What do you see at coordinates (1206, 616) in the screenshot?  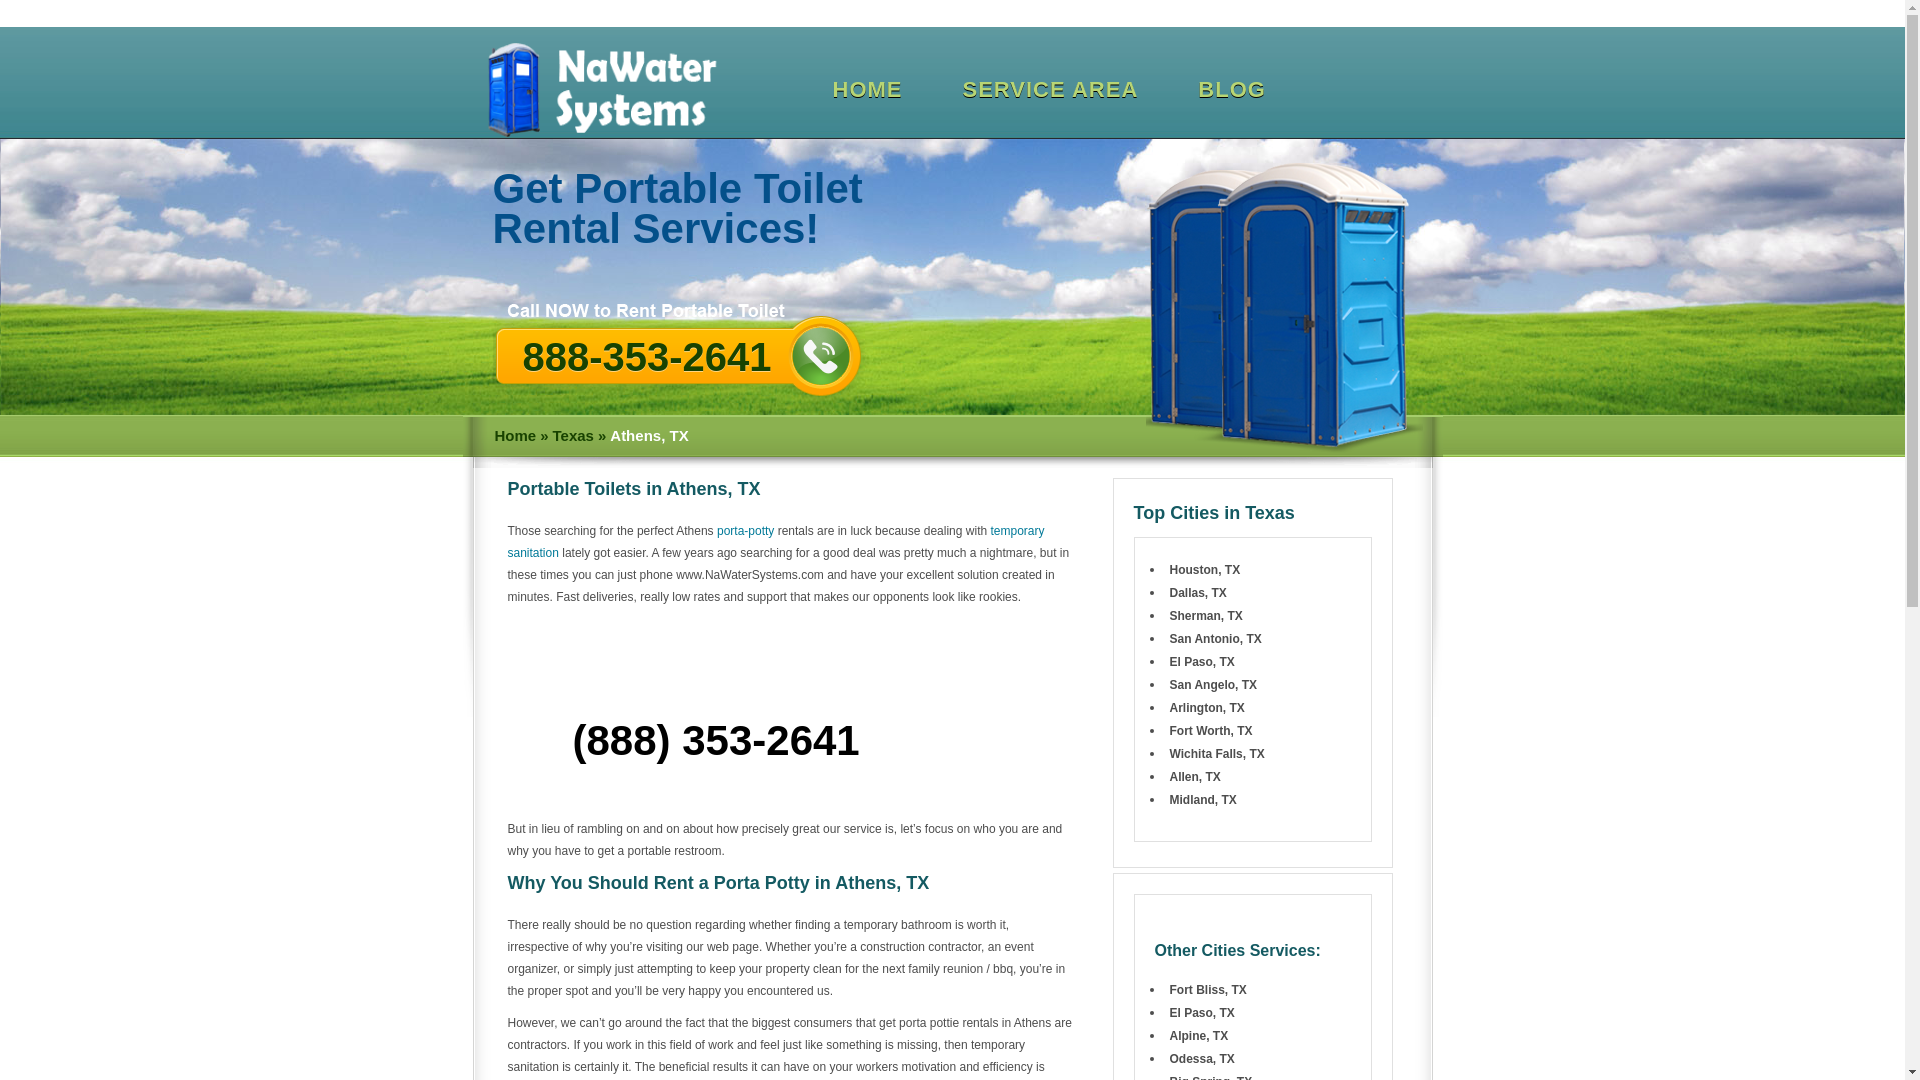 I see `Sherman, TX` at bounding box center [1206, 616].